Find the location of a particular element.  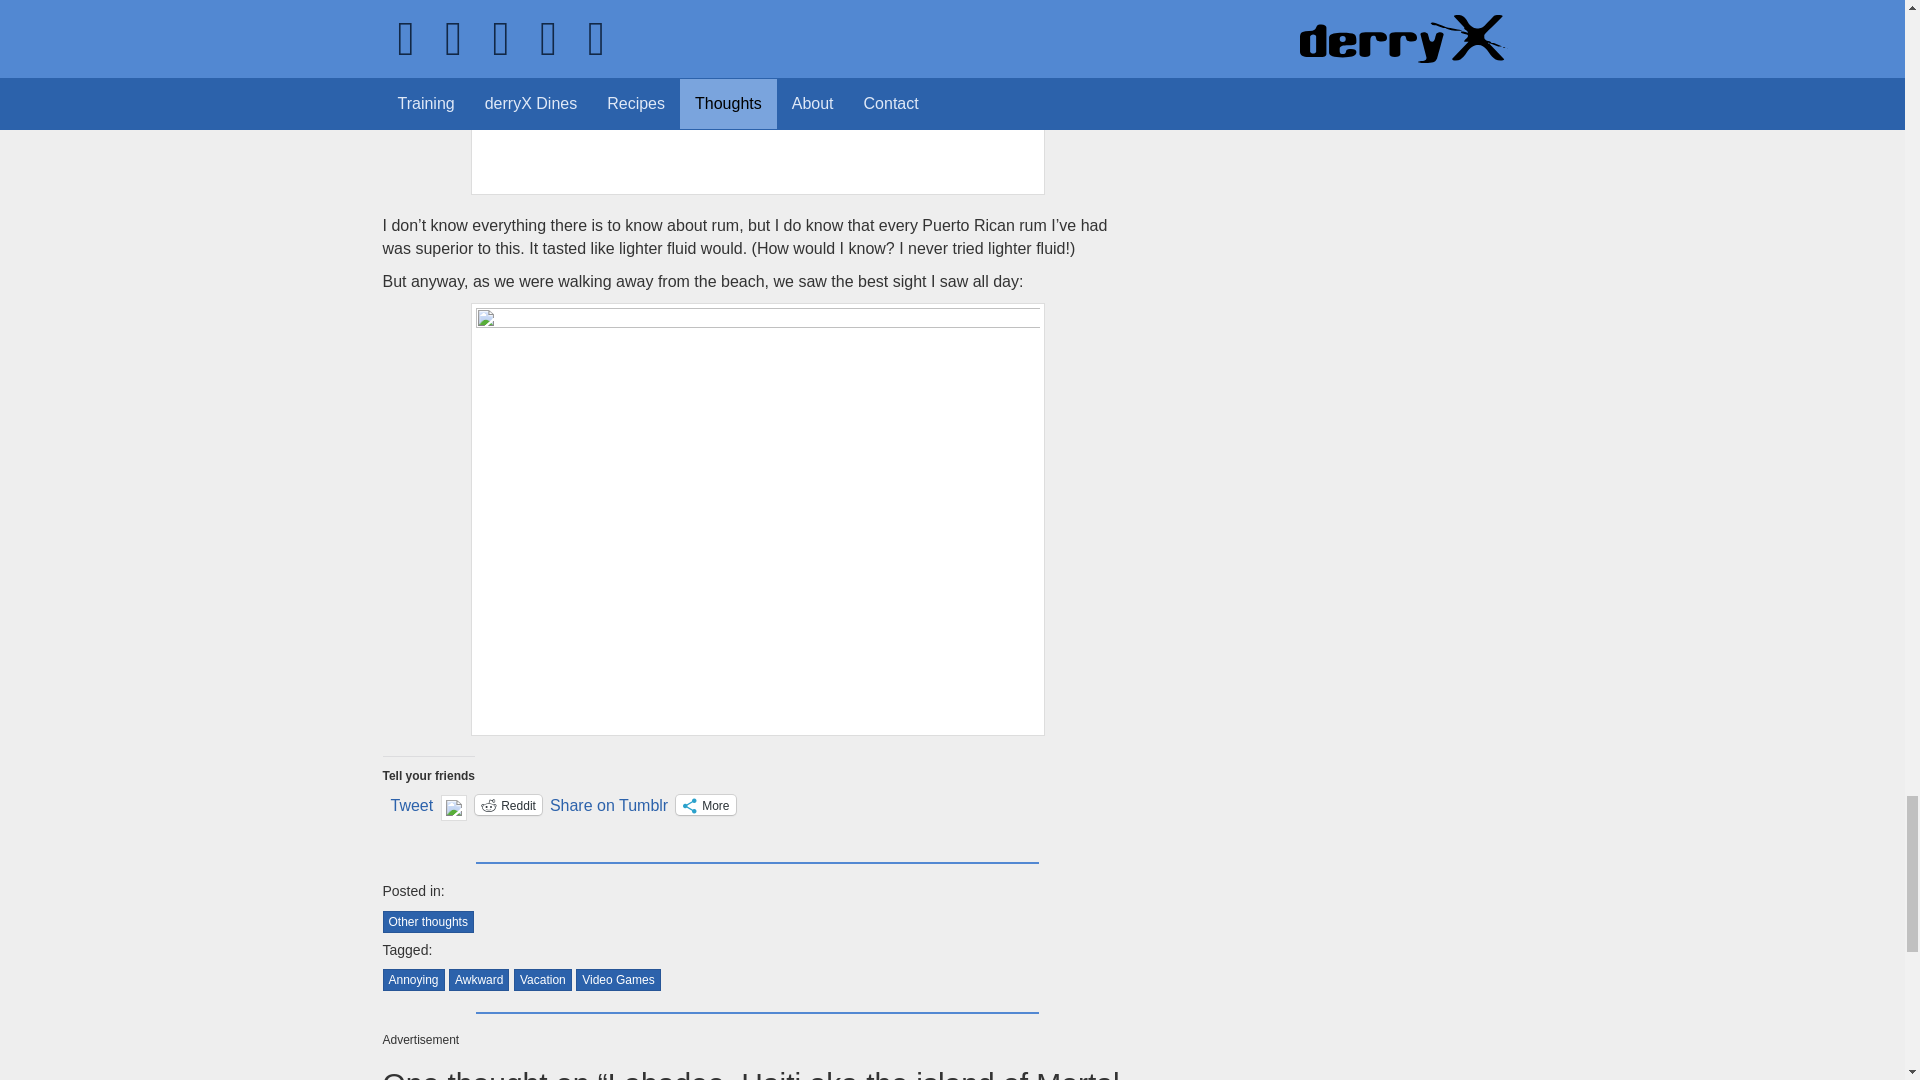

Awkward is located at coordinates (478, 980).